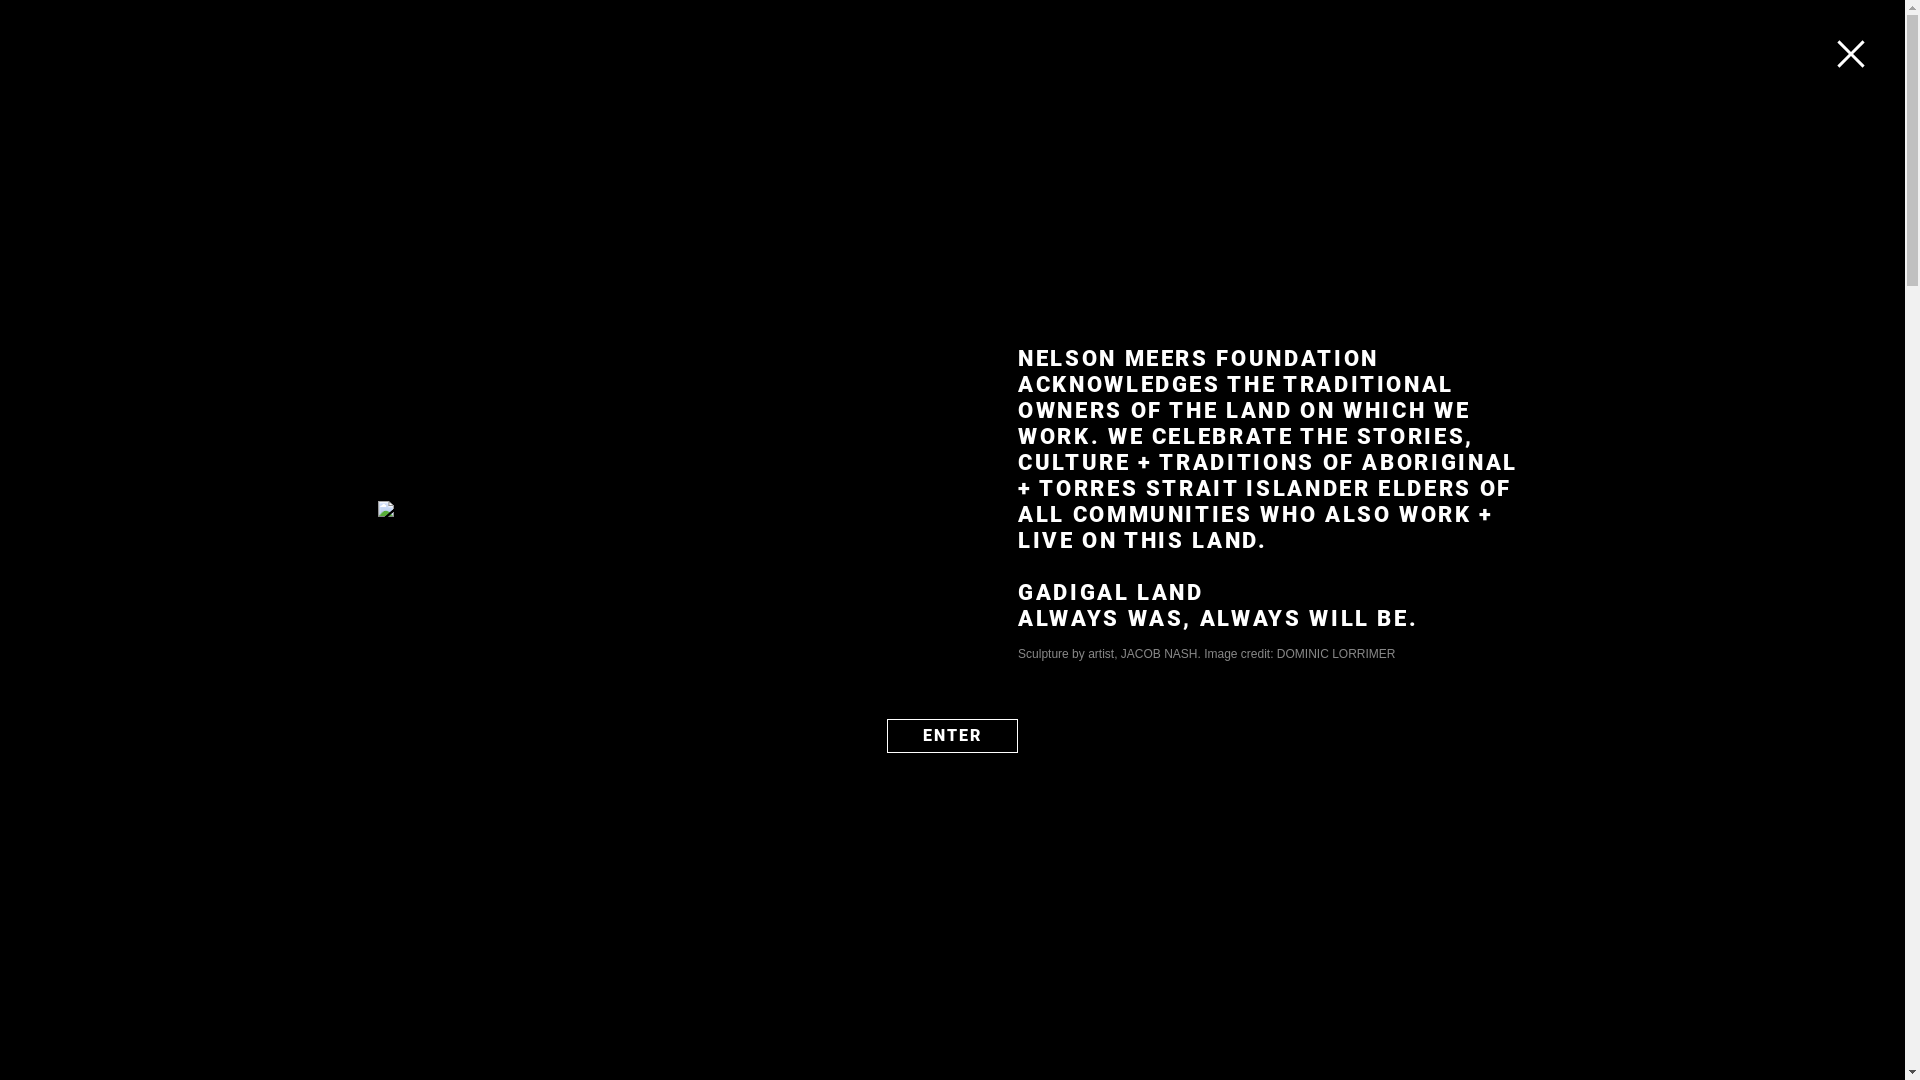  What do you see at coordinates (1327, 614) in the screenshot?
I see `These sound therapists made a stress-relieving orchestra` at bounding box center [1327, 614].